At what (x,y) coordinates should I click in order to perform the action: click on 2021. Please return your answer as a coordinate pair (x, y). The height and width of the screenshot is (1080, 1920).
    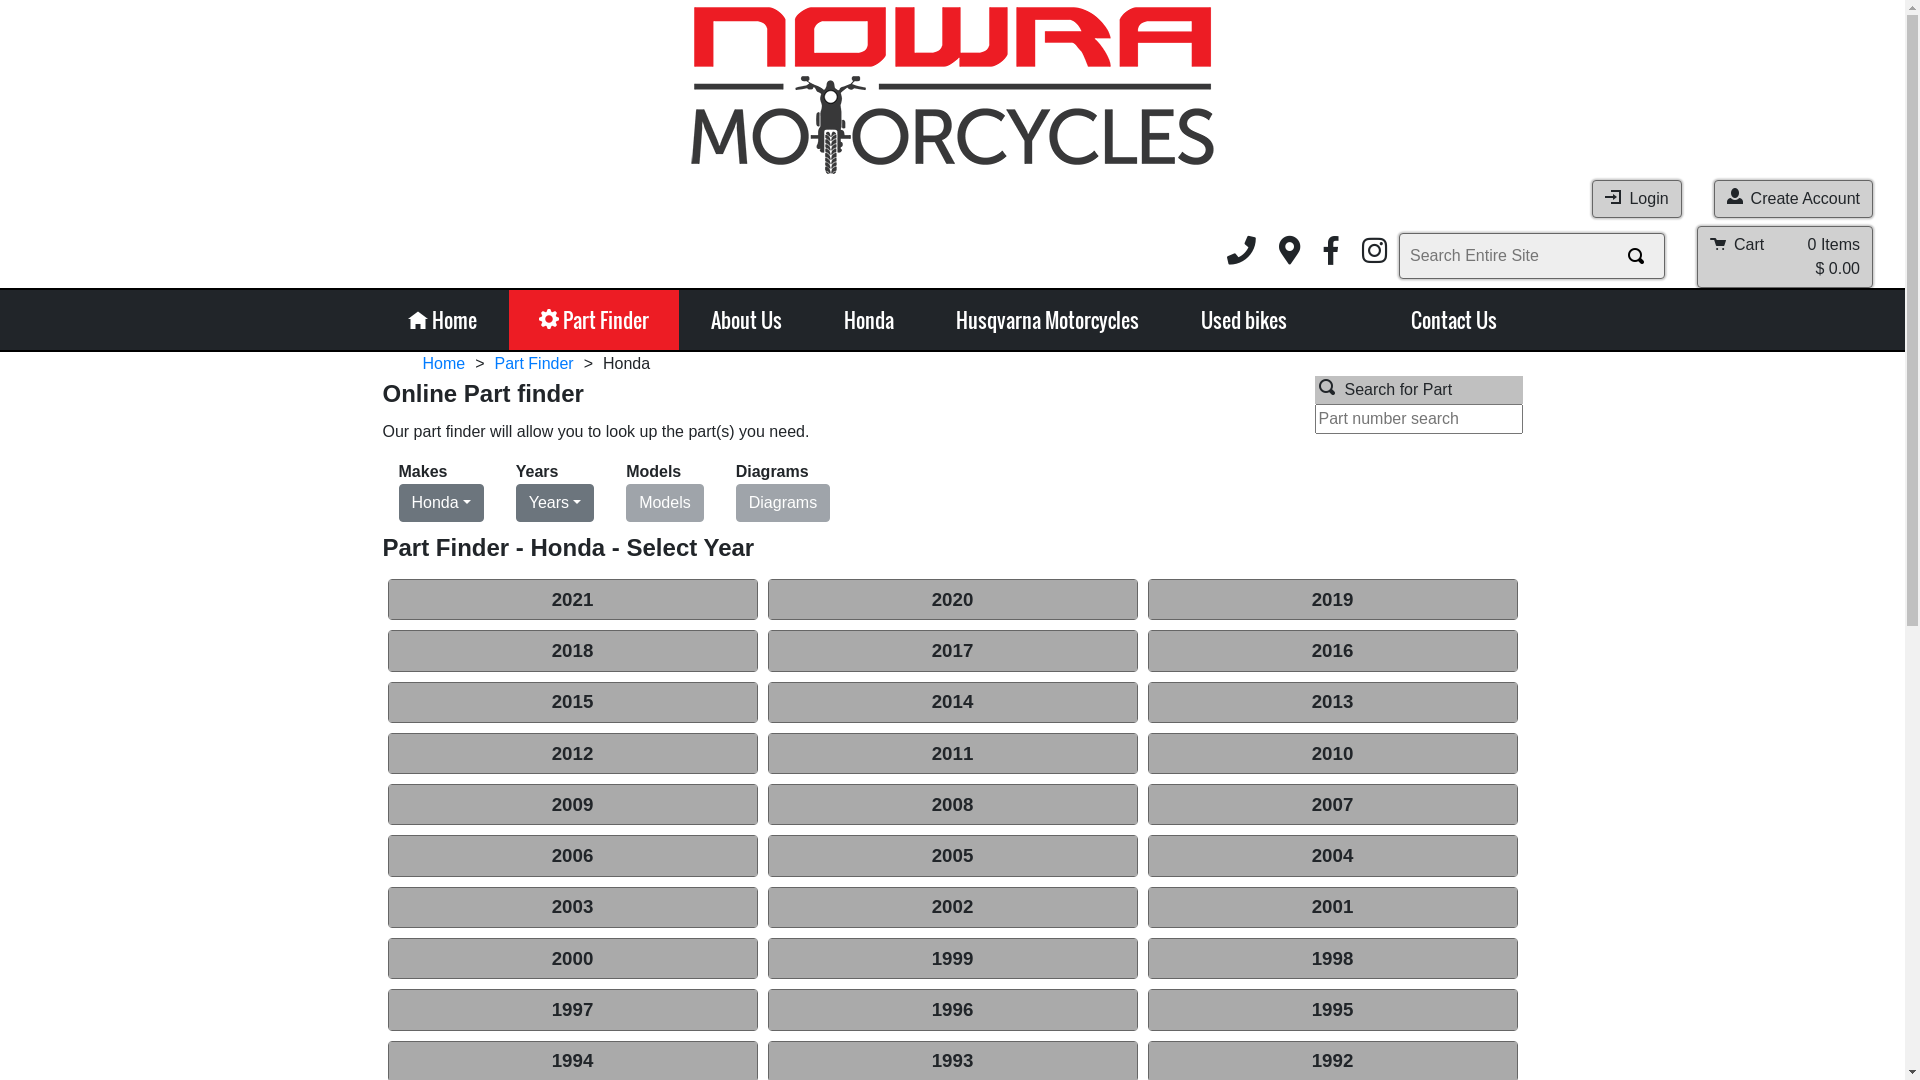
    Looking at the image, I should click on (572, 600).